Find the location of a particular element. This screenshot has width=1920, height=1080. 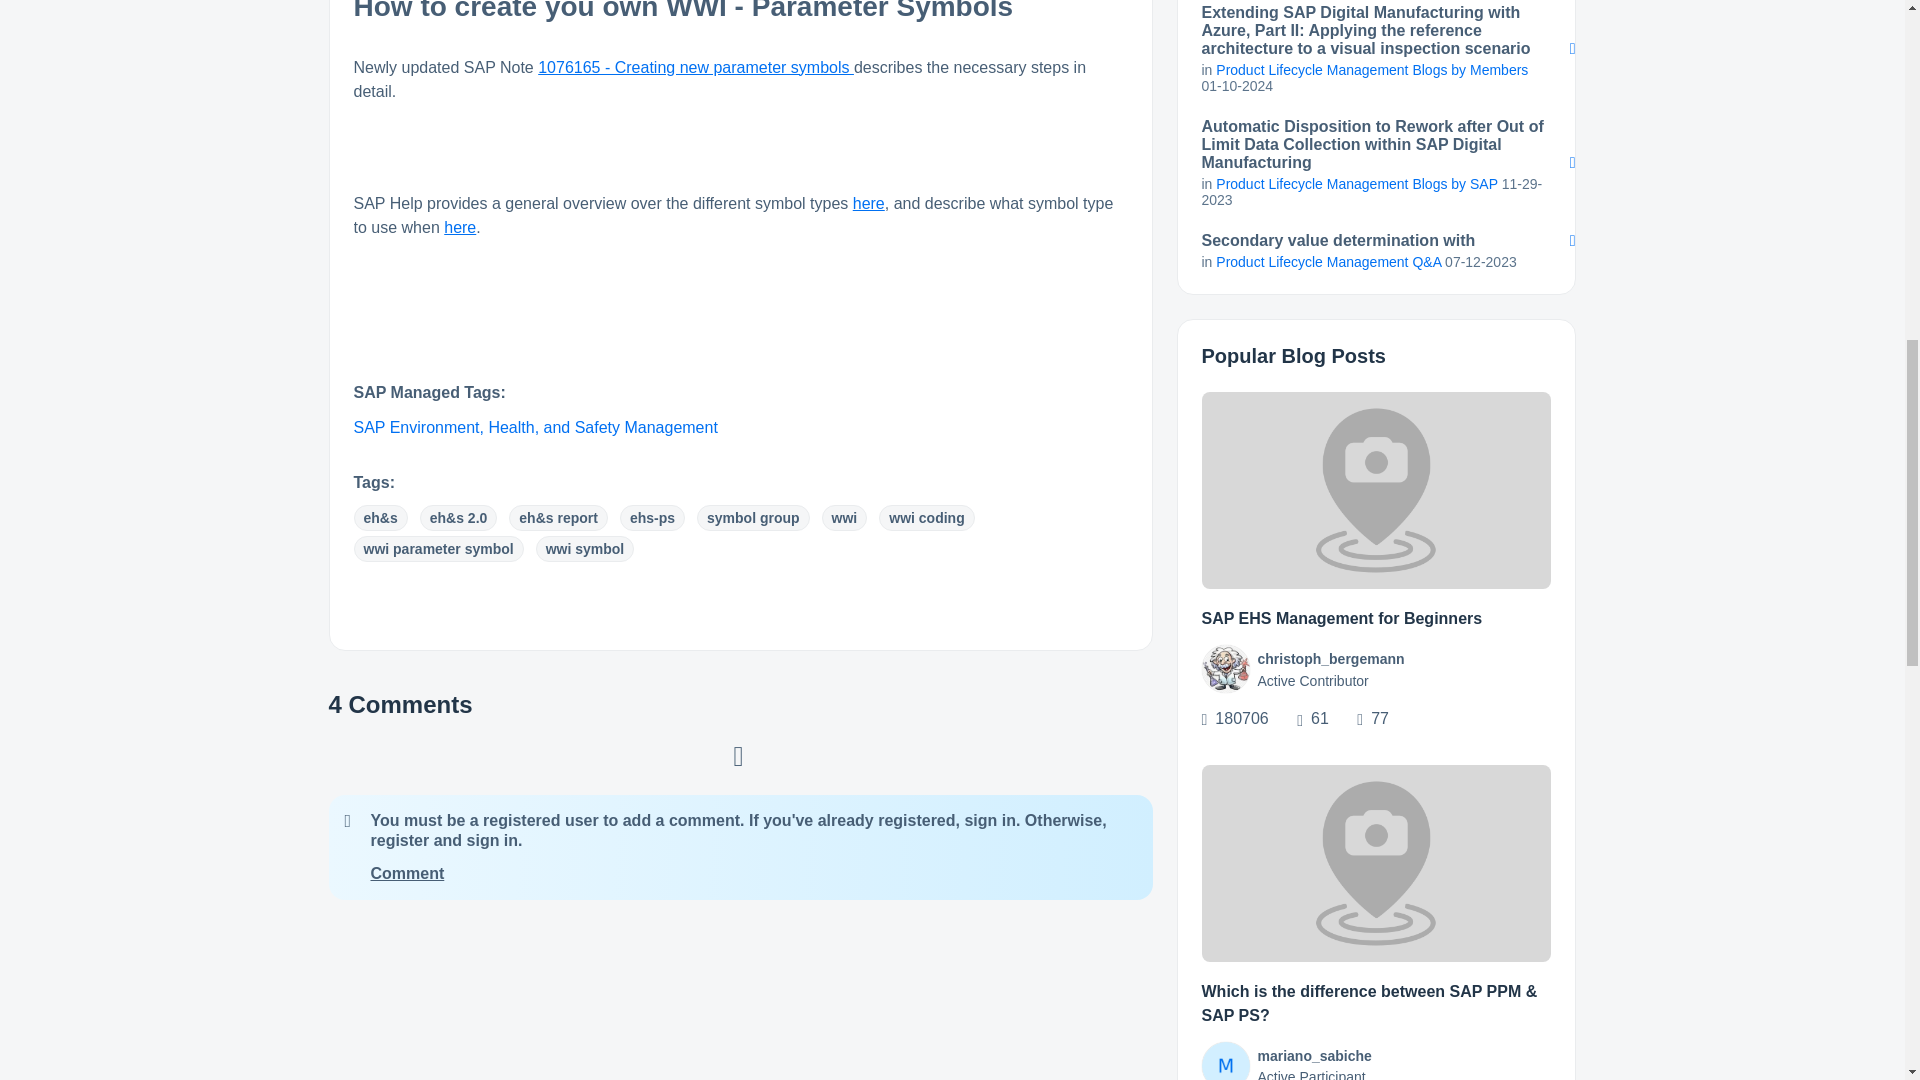

wwi parameter symbol is located at coordinates (438, 548).